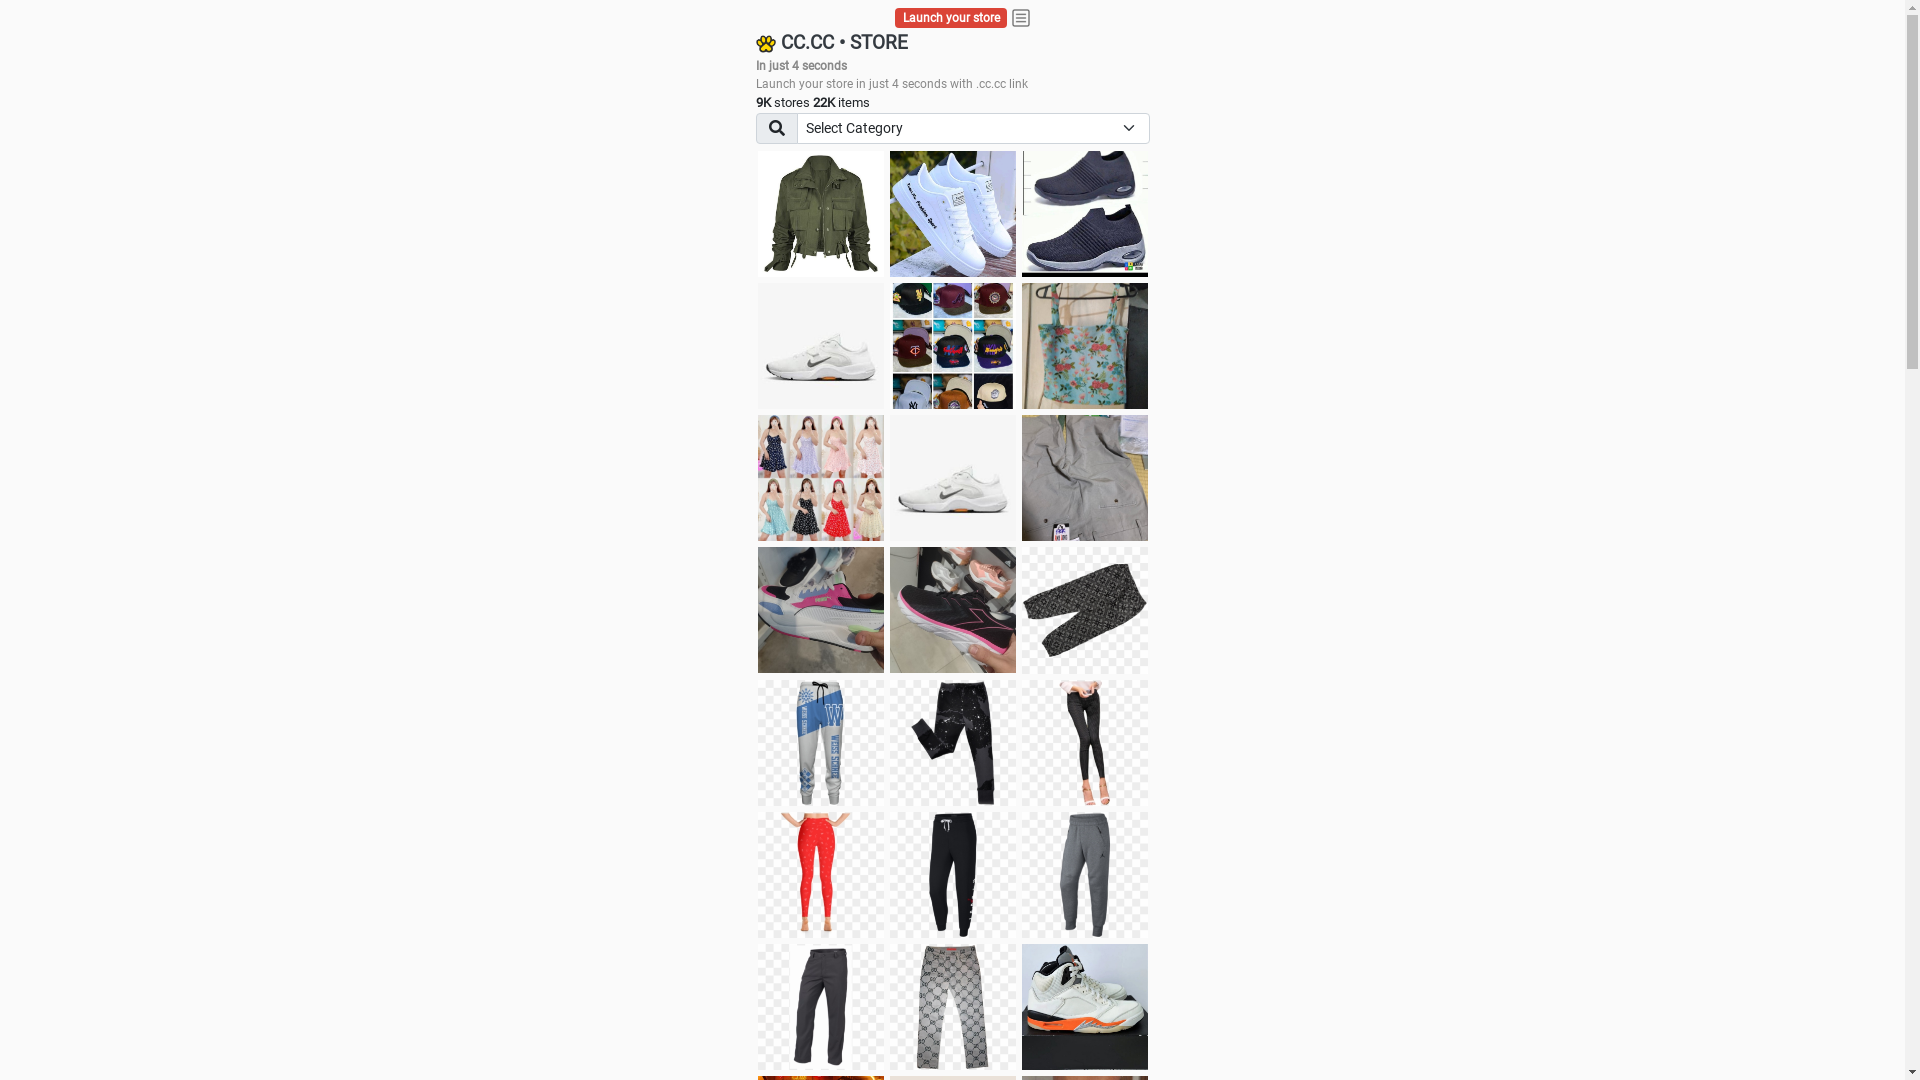  Describe the element at coordinates (1085, 346) in the screenshot. I see `Ukay cloth` at that location.